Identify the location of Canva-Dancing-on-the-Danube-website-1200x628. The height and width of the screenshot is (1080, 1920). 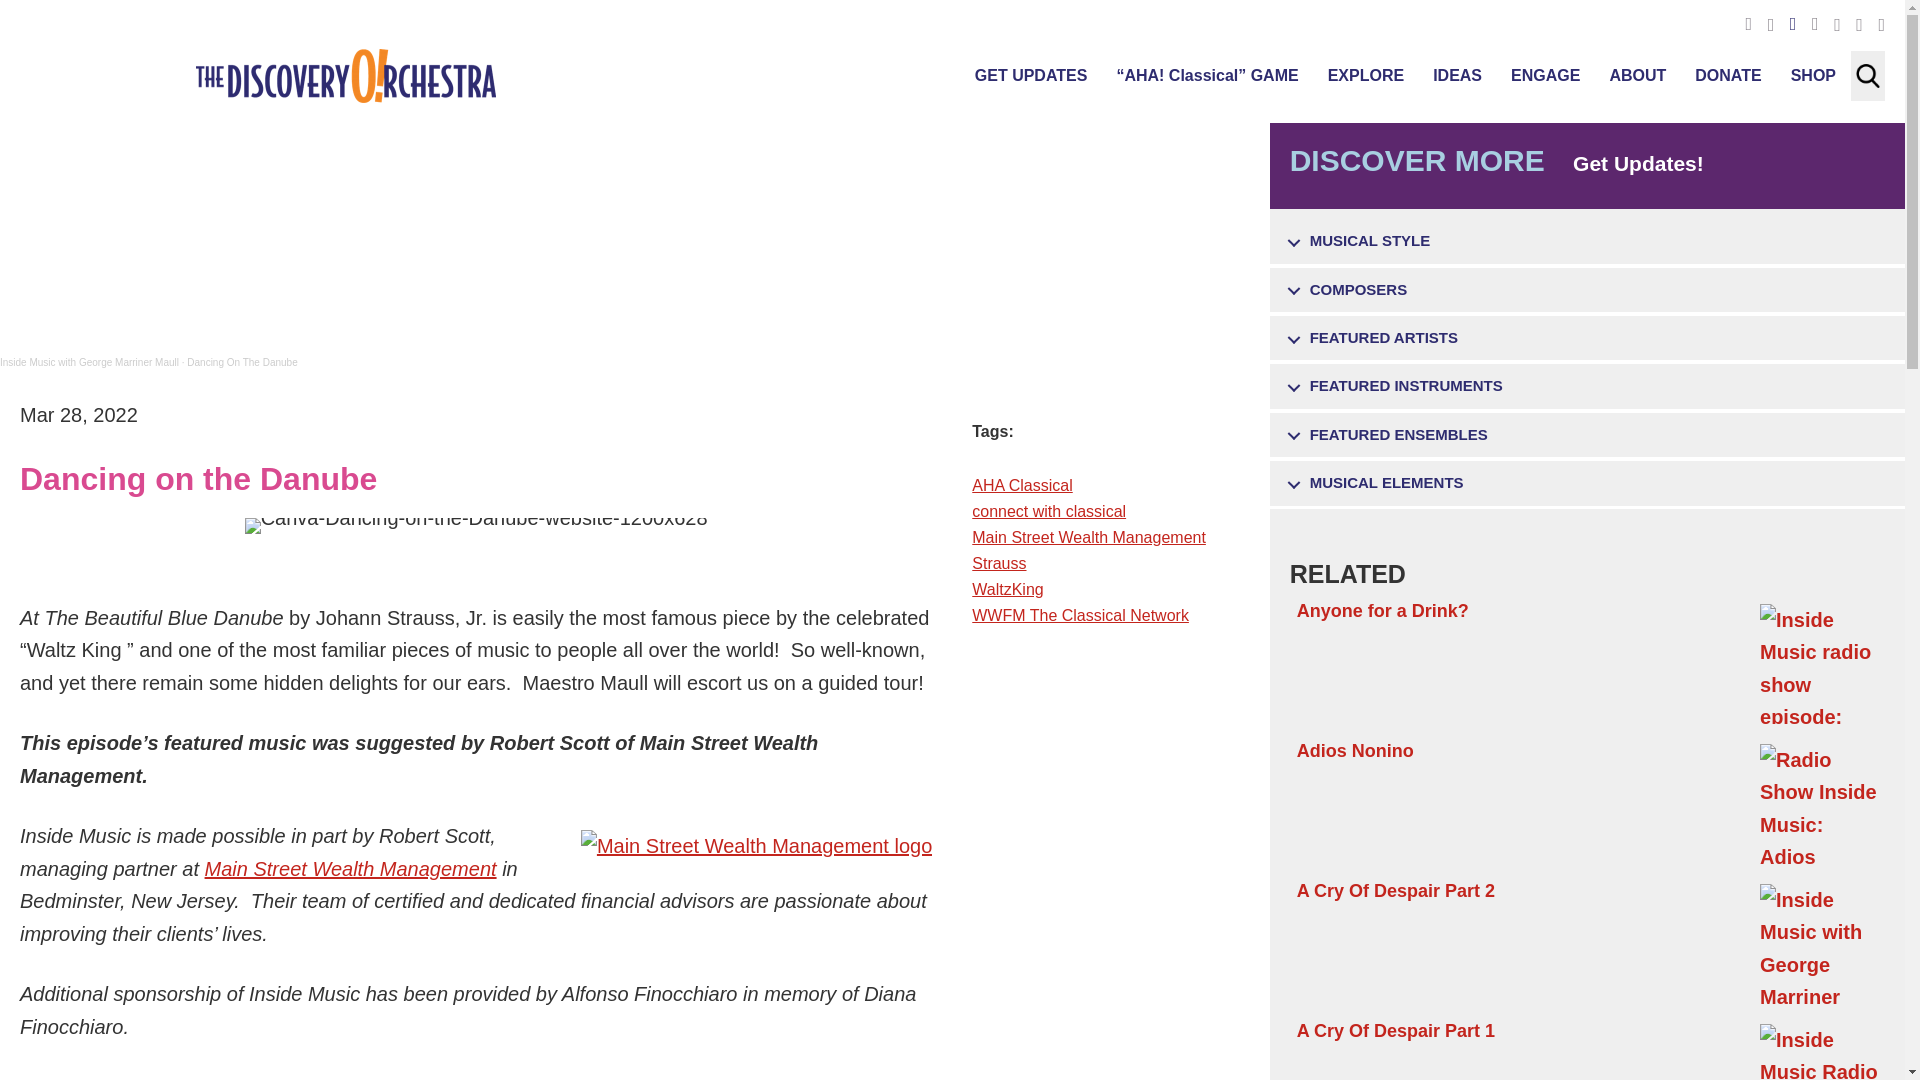
(476, 526).